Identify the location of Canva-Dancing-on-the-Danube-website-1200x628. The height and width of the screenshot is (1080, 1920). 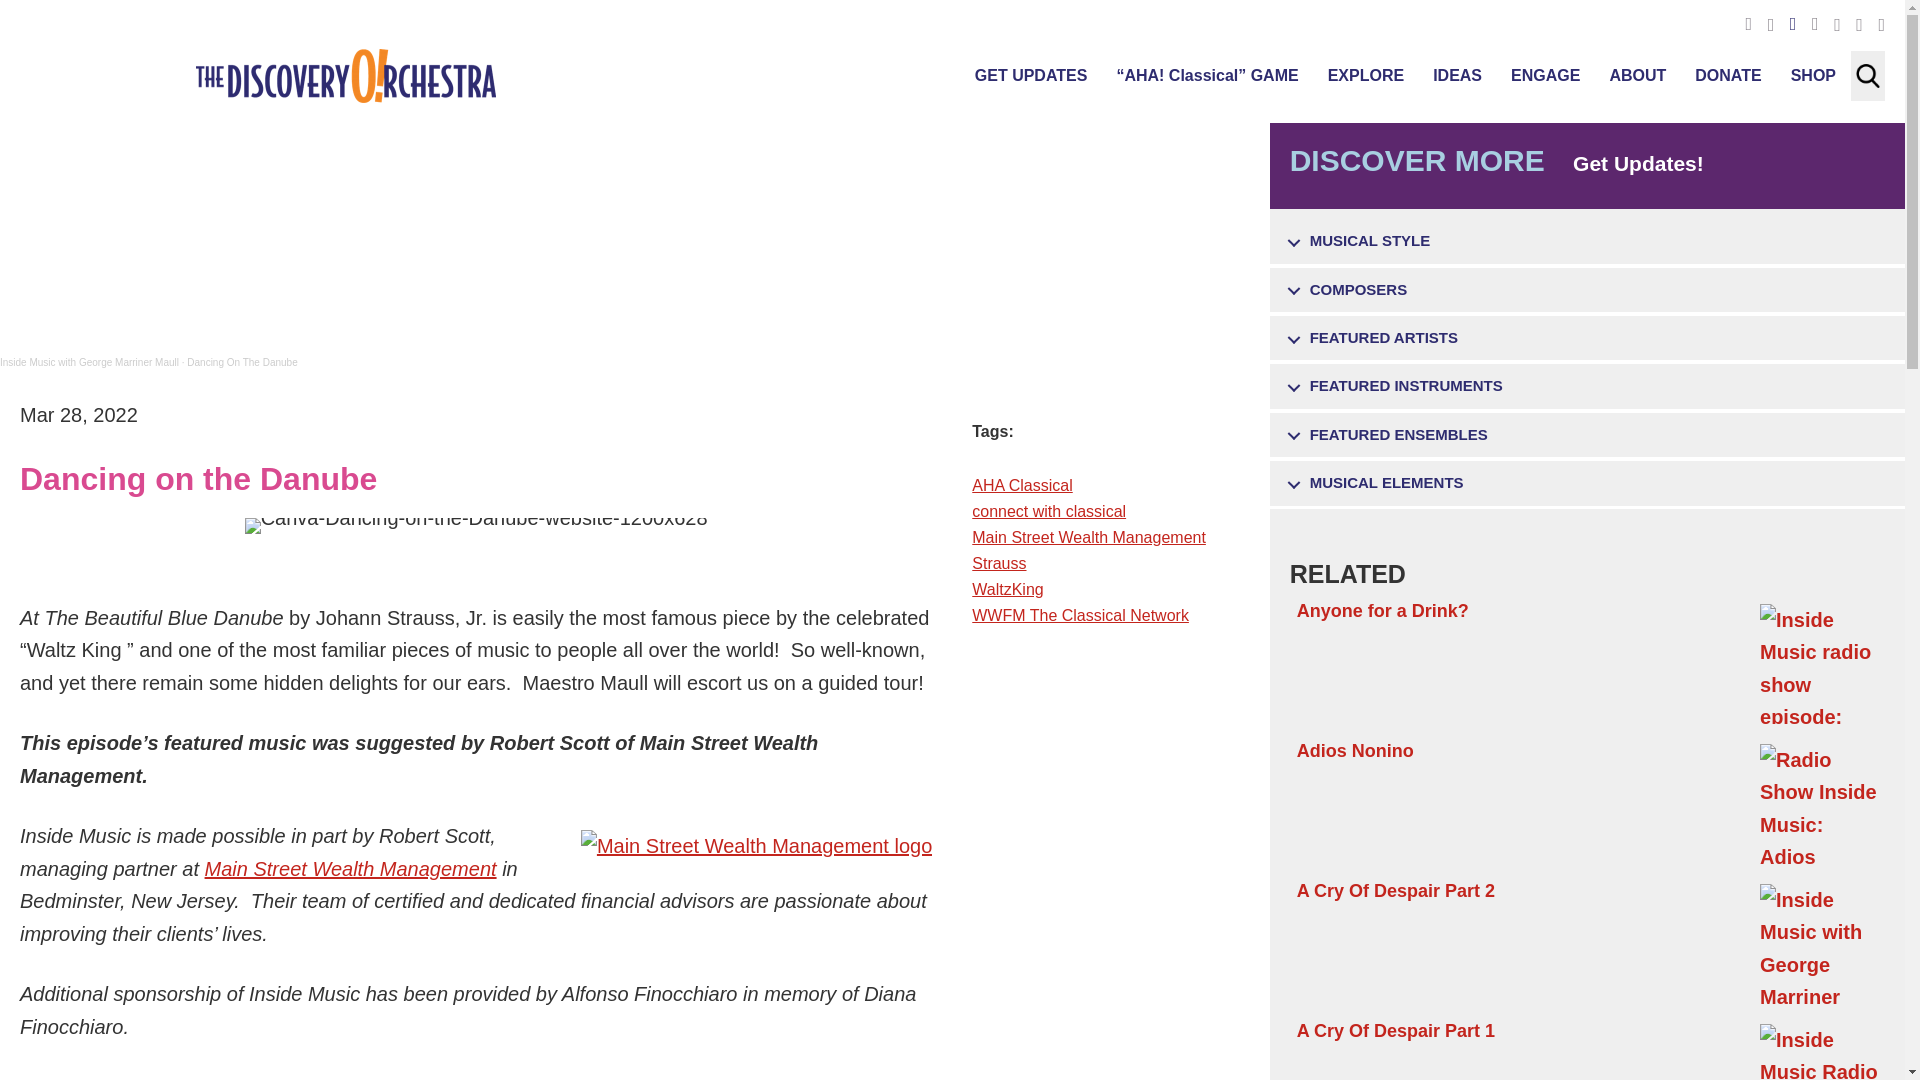
(476, 526).